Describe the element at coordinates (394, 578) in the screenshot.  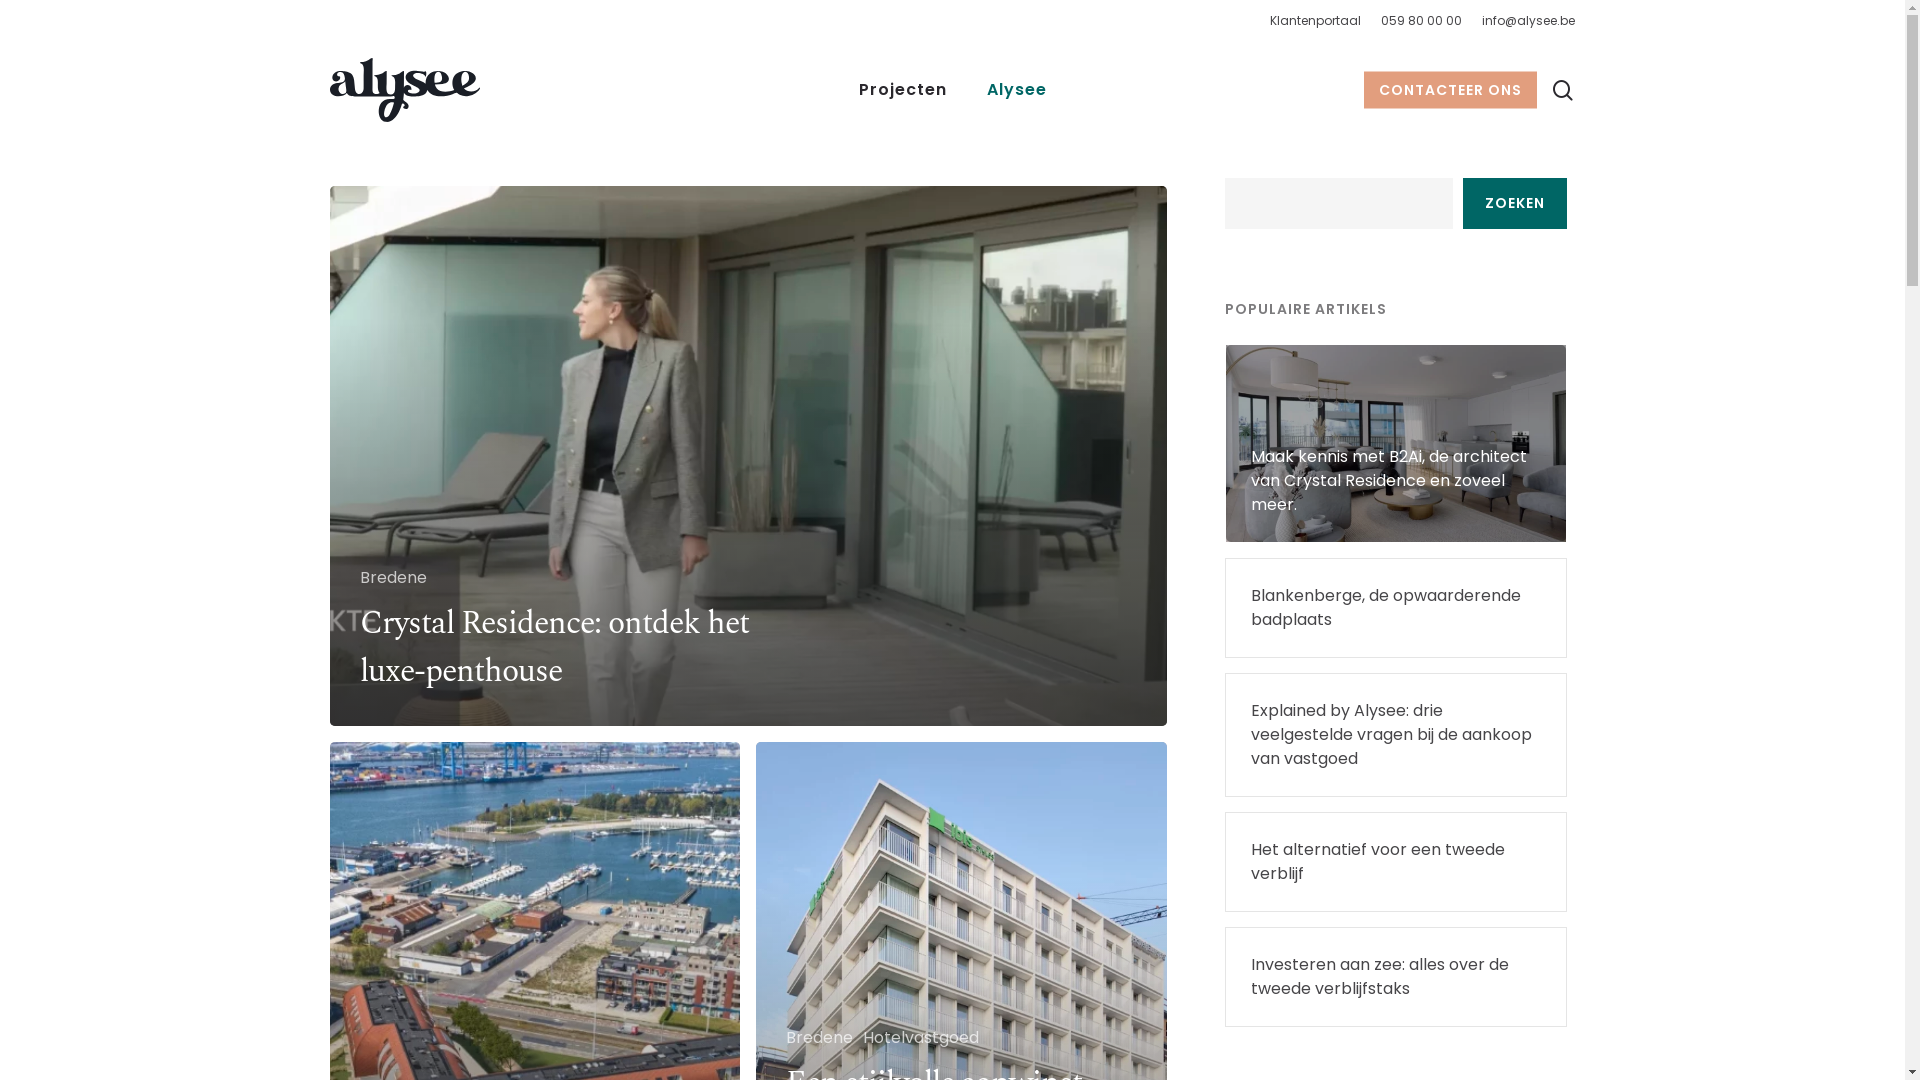
I see `Bredene` at that location.